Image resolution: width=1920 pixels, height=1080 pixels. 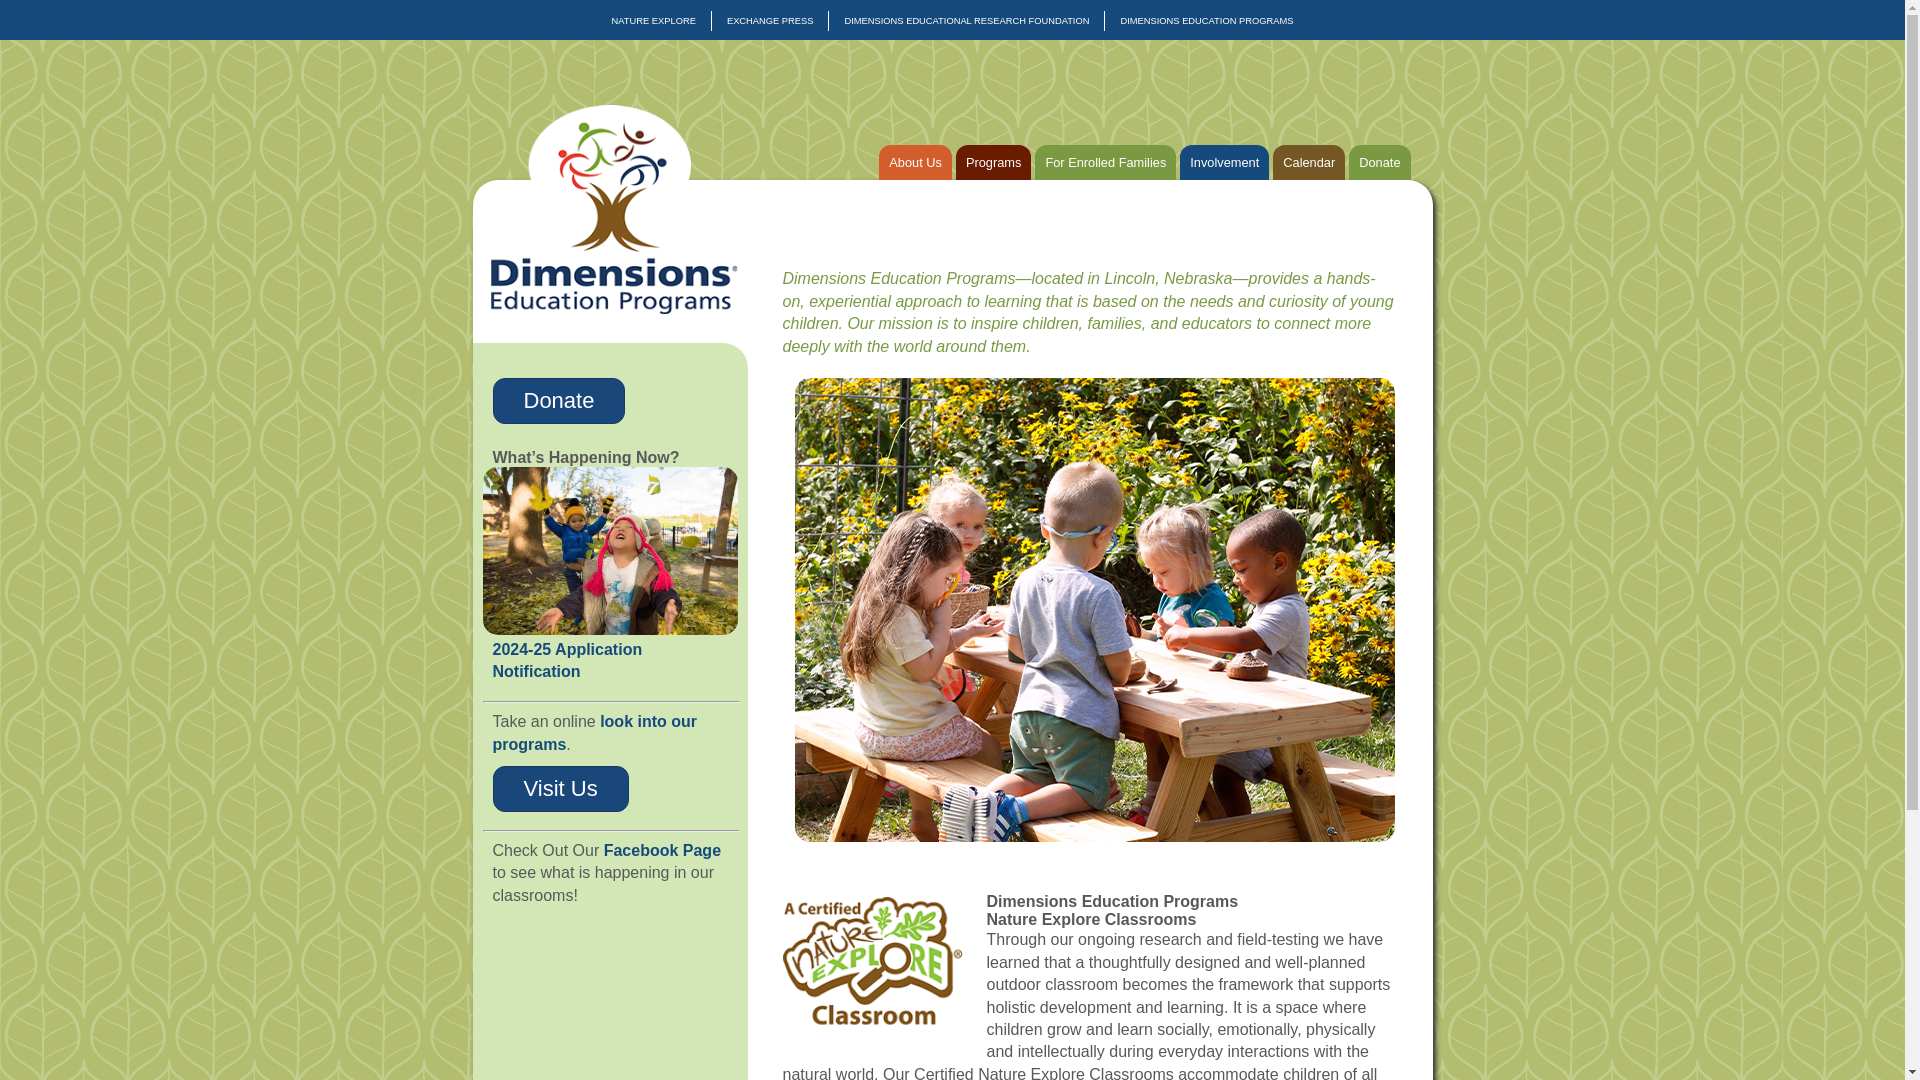 What do you see at coordinates (1206, 20) in the screenshot?
I see `DIMENSIONS EDUCATION PROGRAMS` at bounding box center [1206, 20].